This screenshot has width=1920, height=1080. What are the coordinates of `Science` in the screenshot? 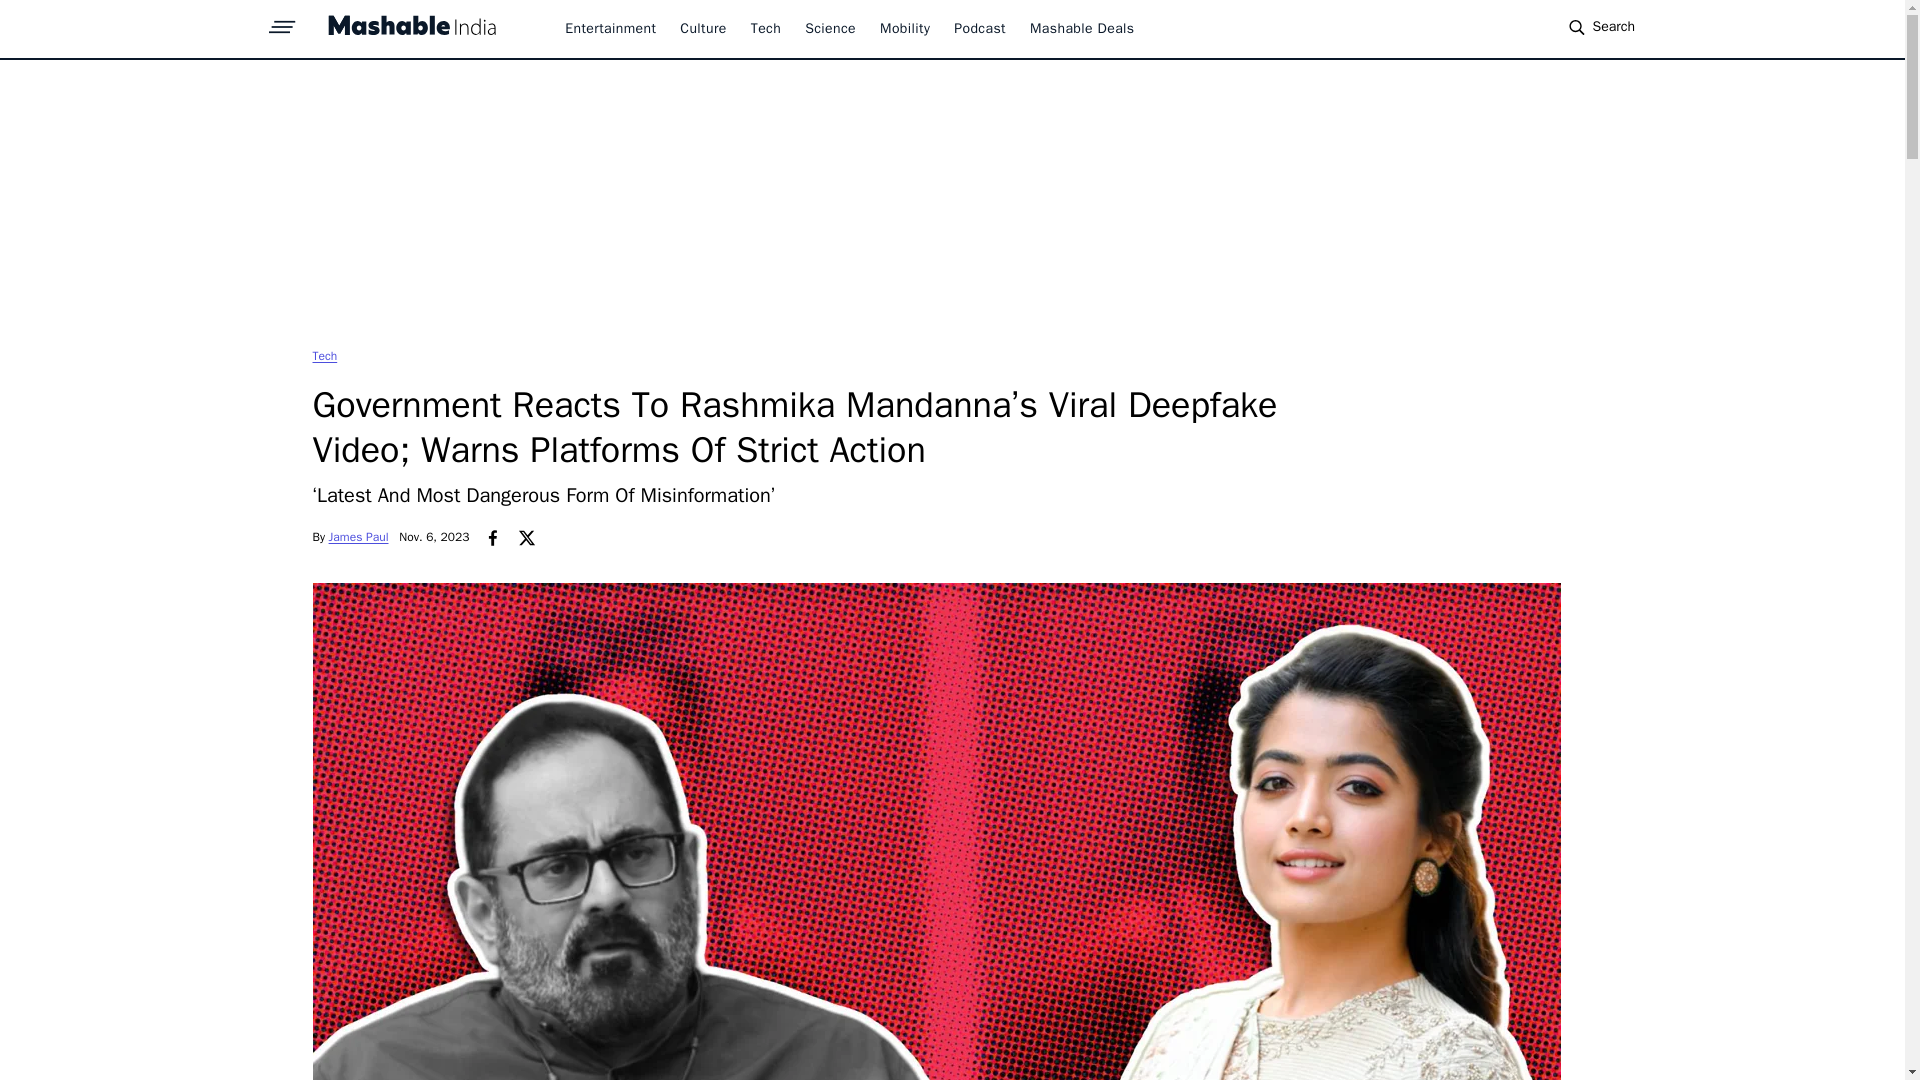 It's located at (830, 28).